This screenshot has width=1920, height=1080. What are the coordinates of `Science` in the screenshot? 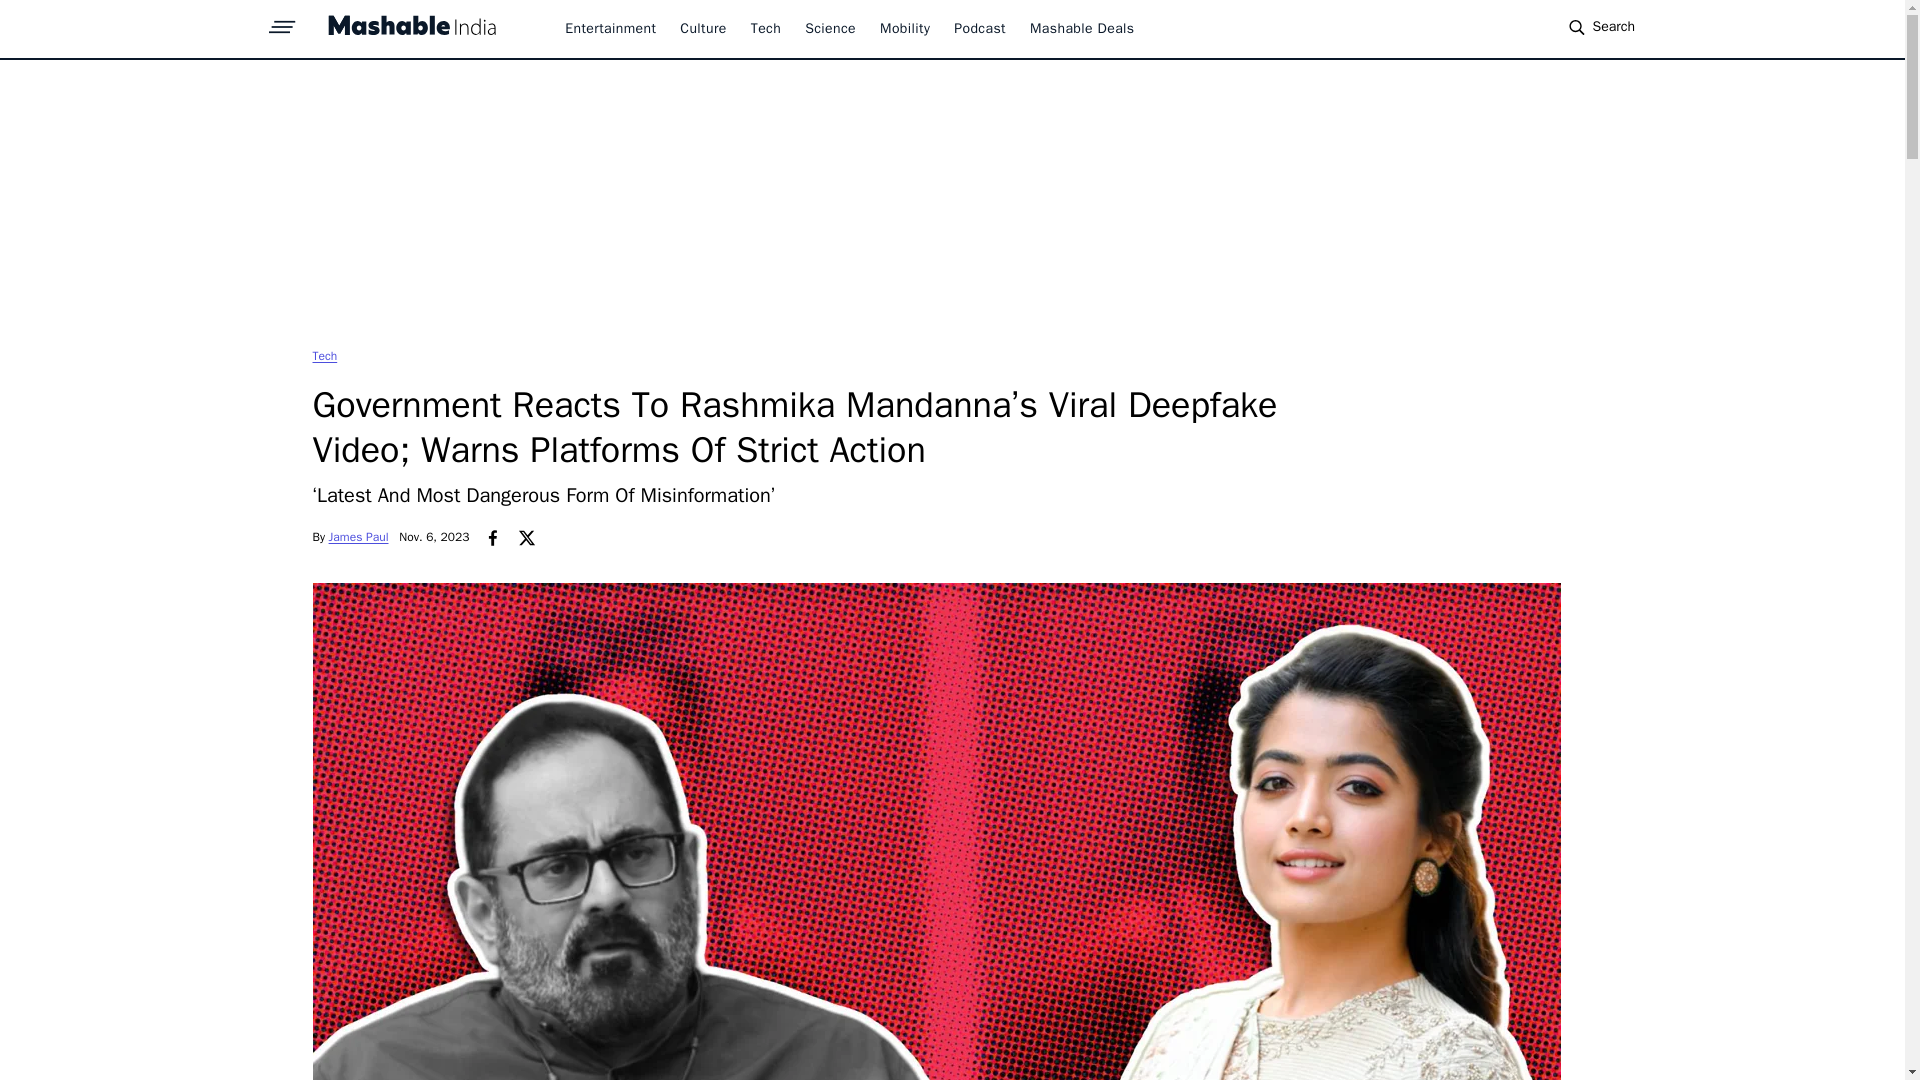 It's located at (830, 28).